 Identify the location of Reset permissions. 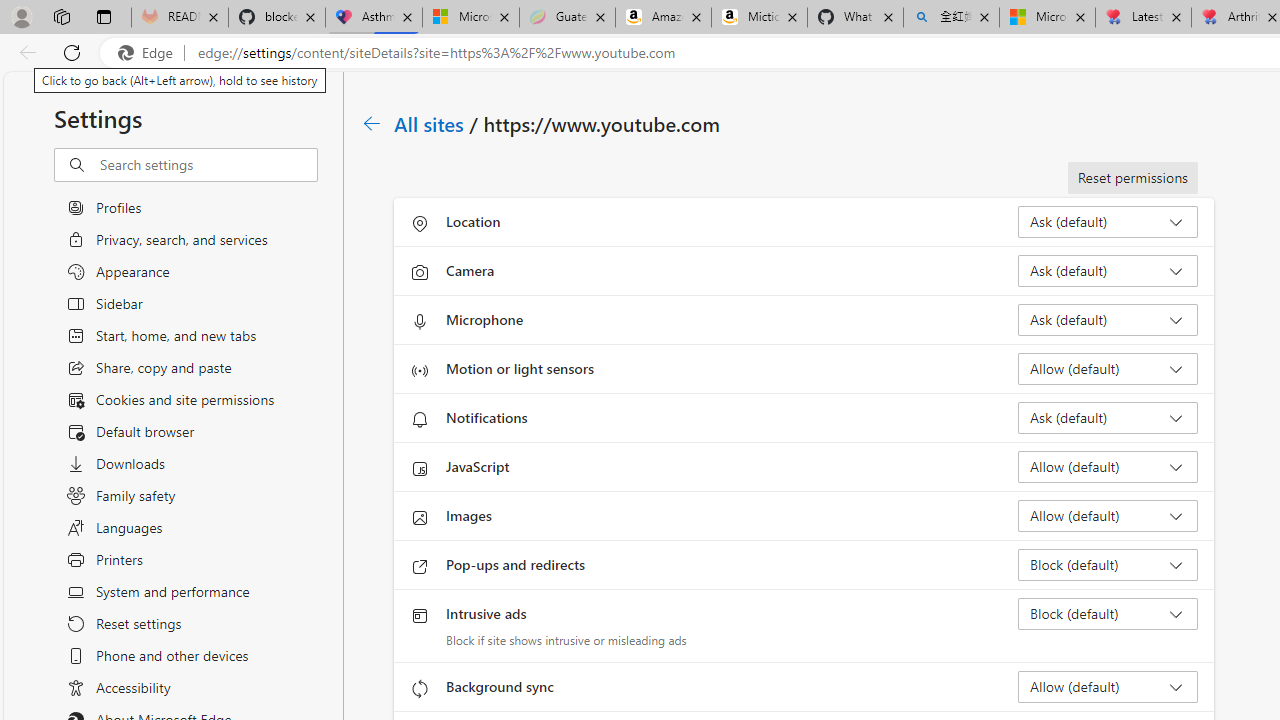
(1132, 178).